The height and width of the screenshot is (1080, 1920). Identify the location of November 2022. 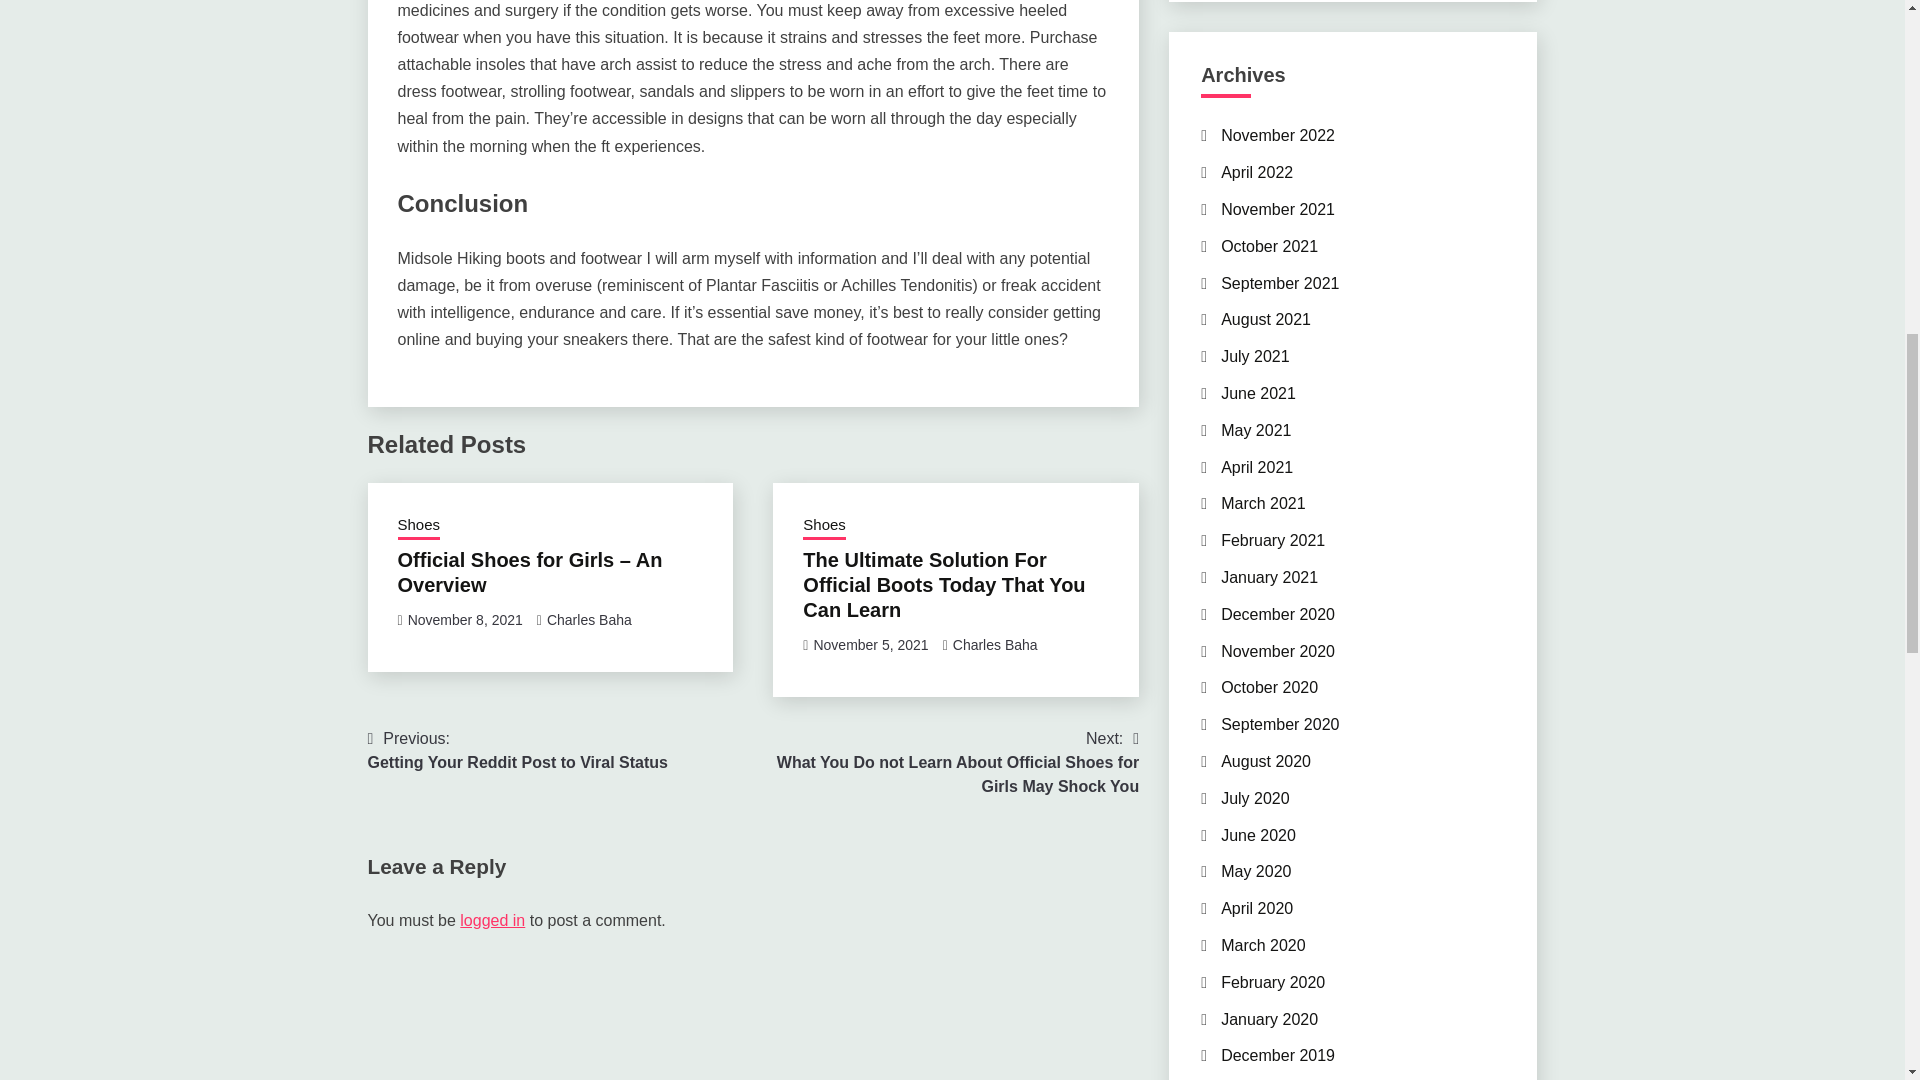
(1256, 172).